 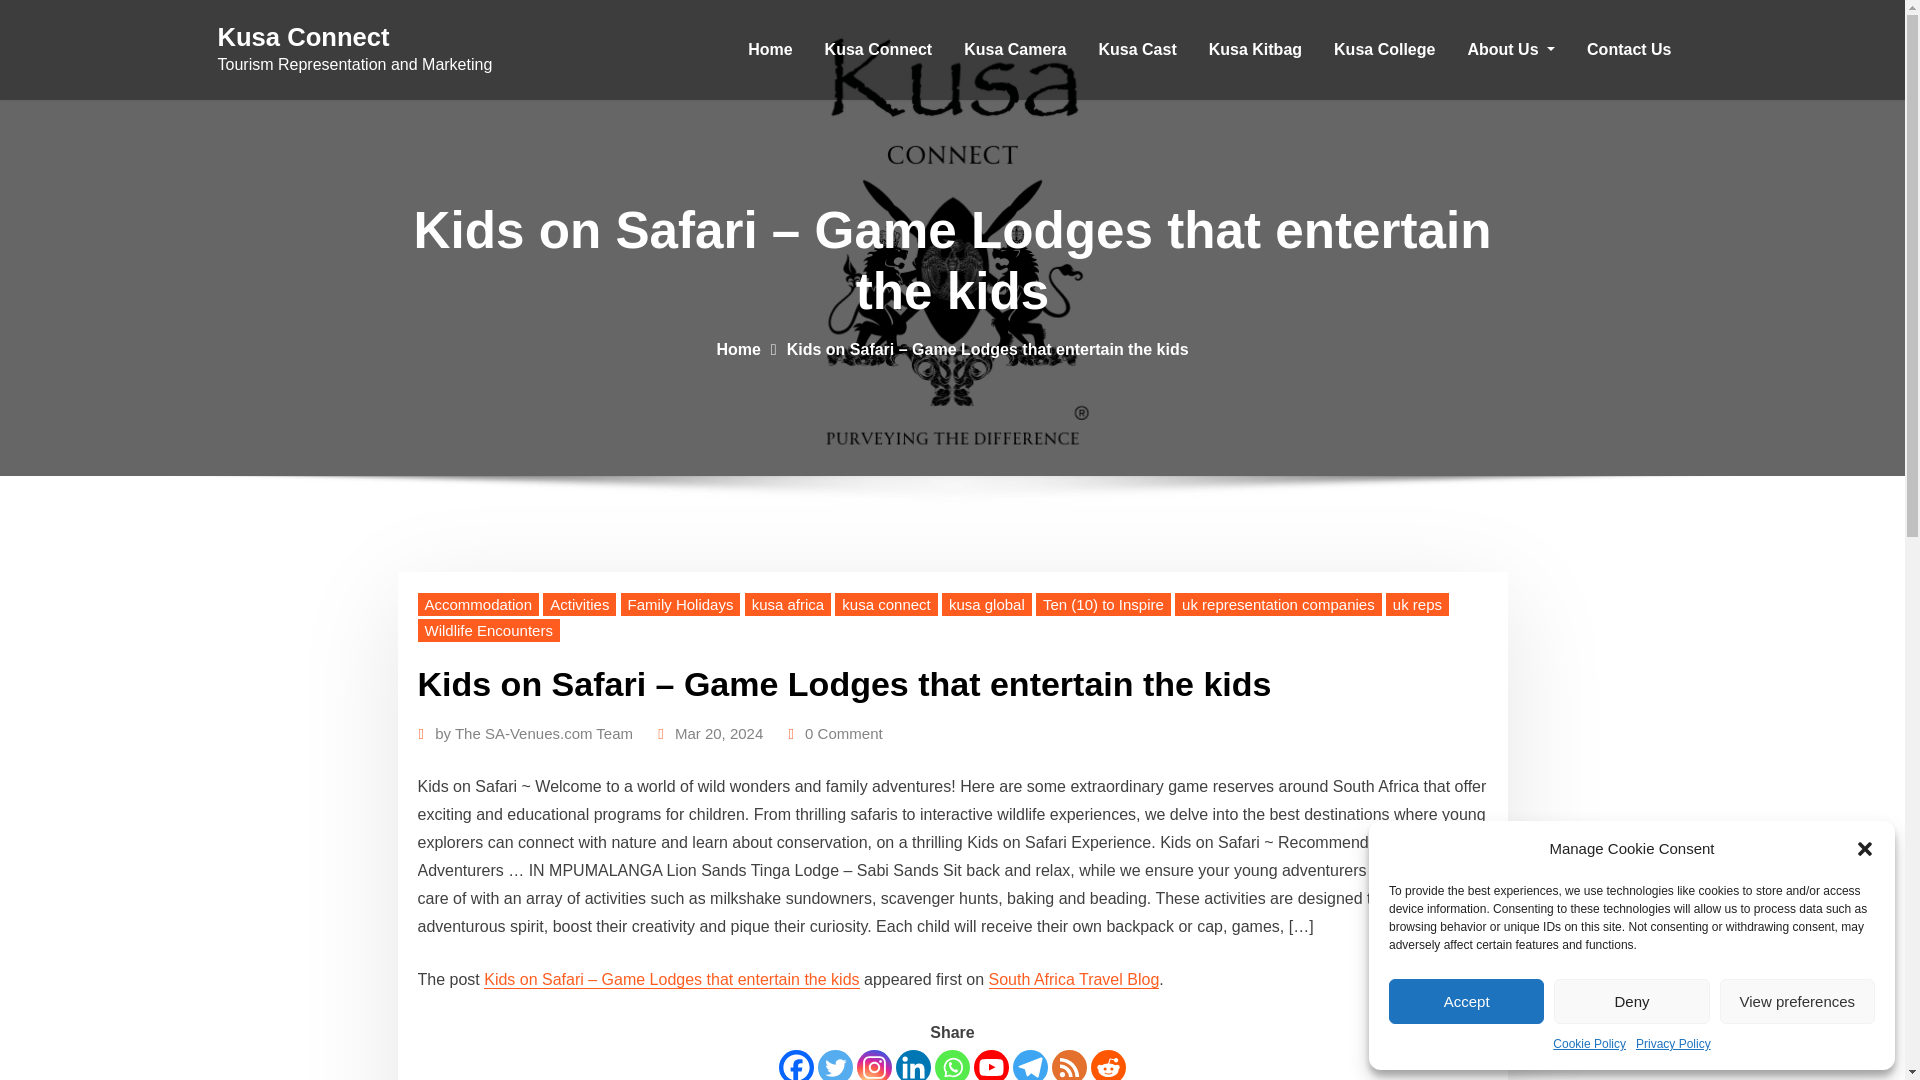 What do you see at coordinates (987, 604) in the screenshot?
I see `kusa global` at bounding box center [987, 604].